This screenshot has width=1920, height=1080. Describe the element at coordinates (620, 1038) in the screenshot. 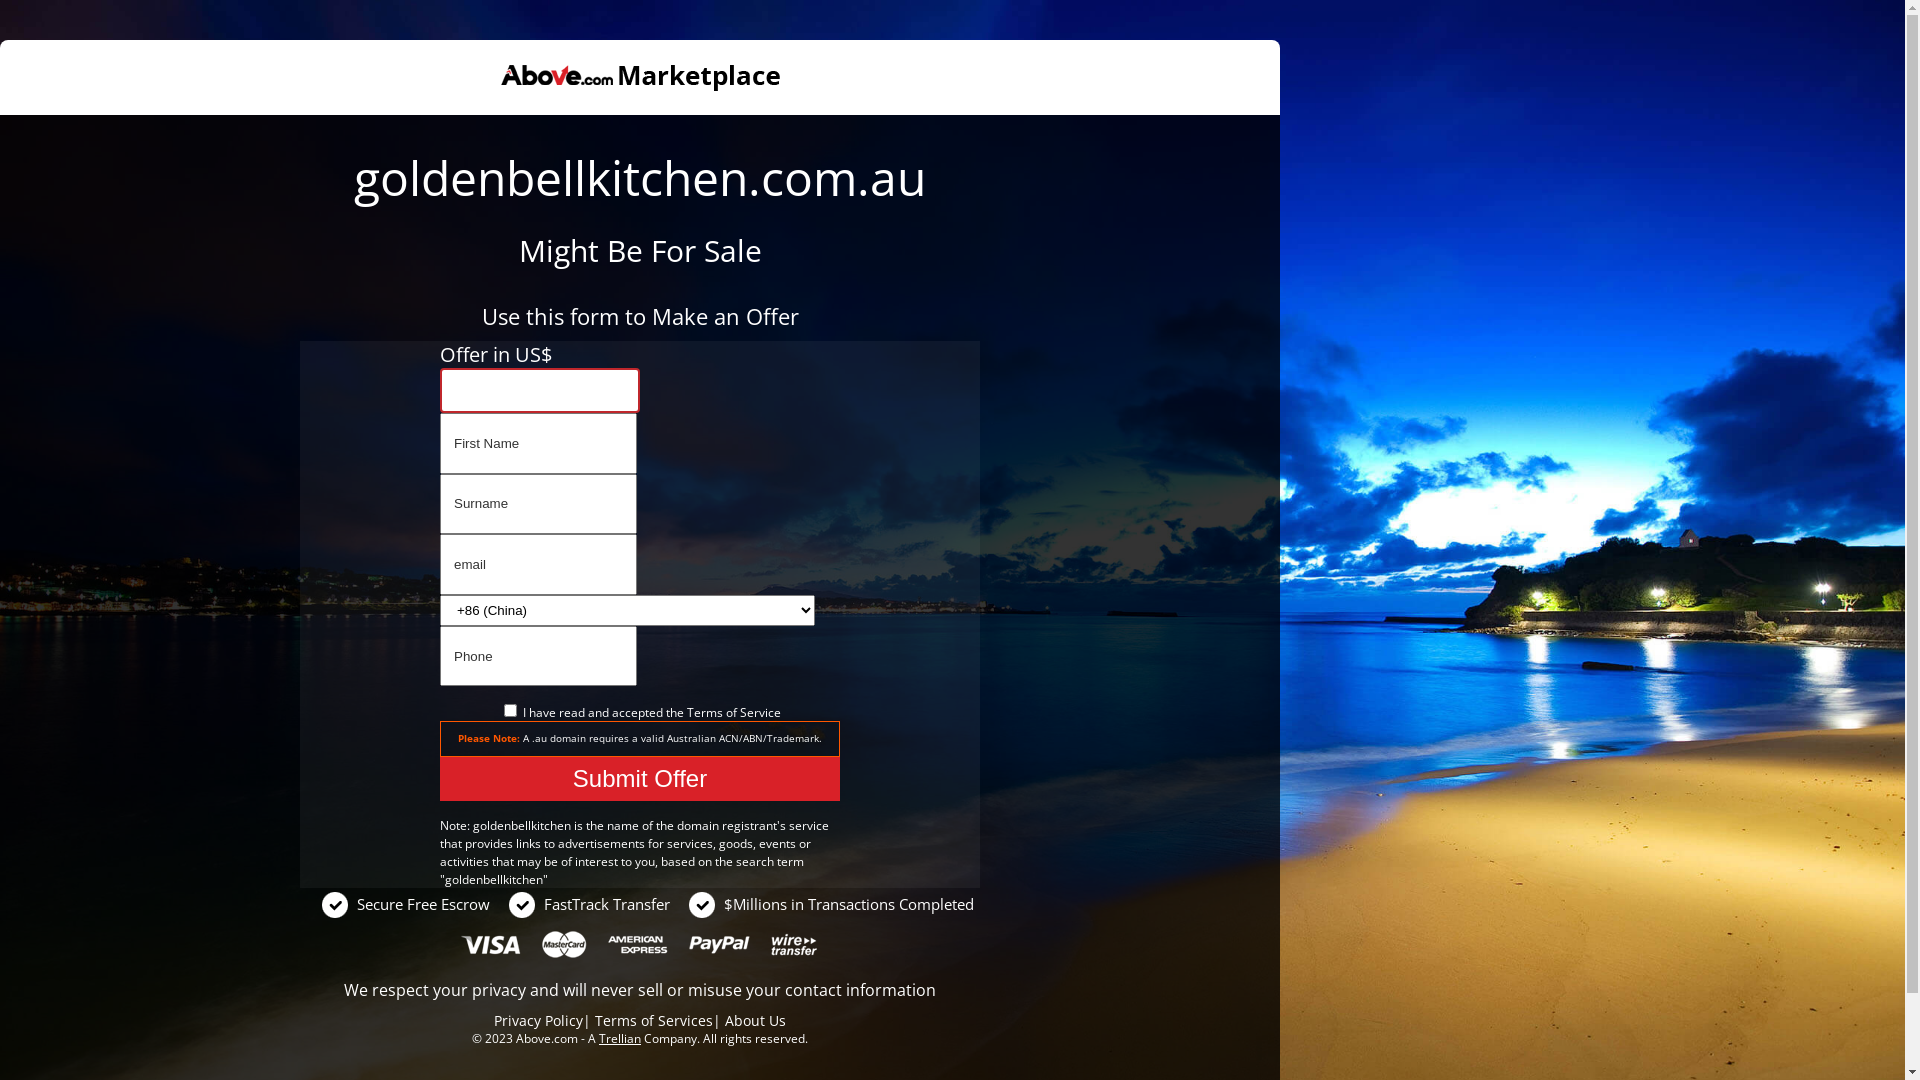

I see `Trellian` at that location.